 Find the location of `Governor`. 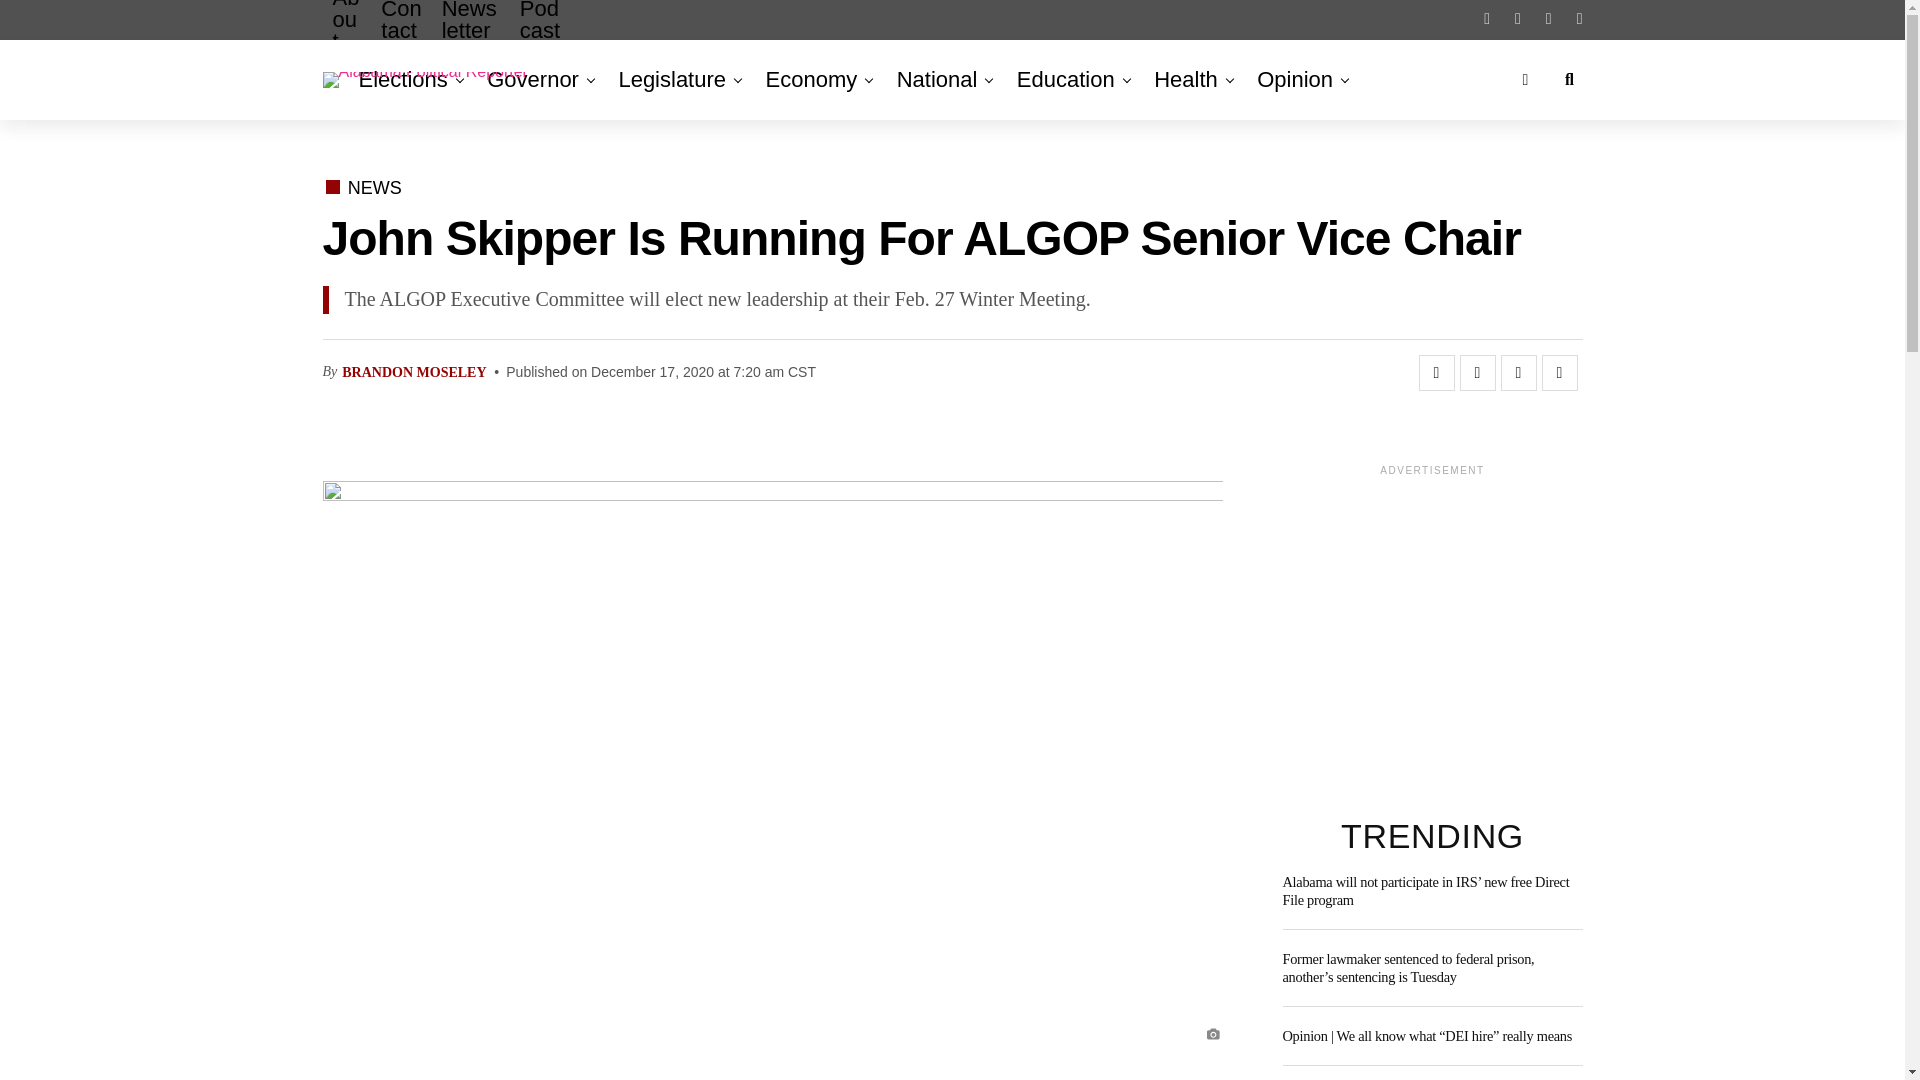

Governor is located at coordinates (532, 79).